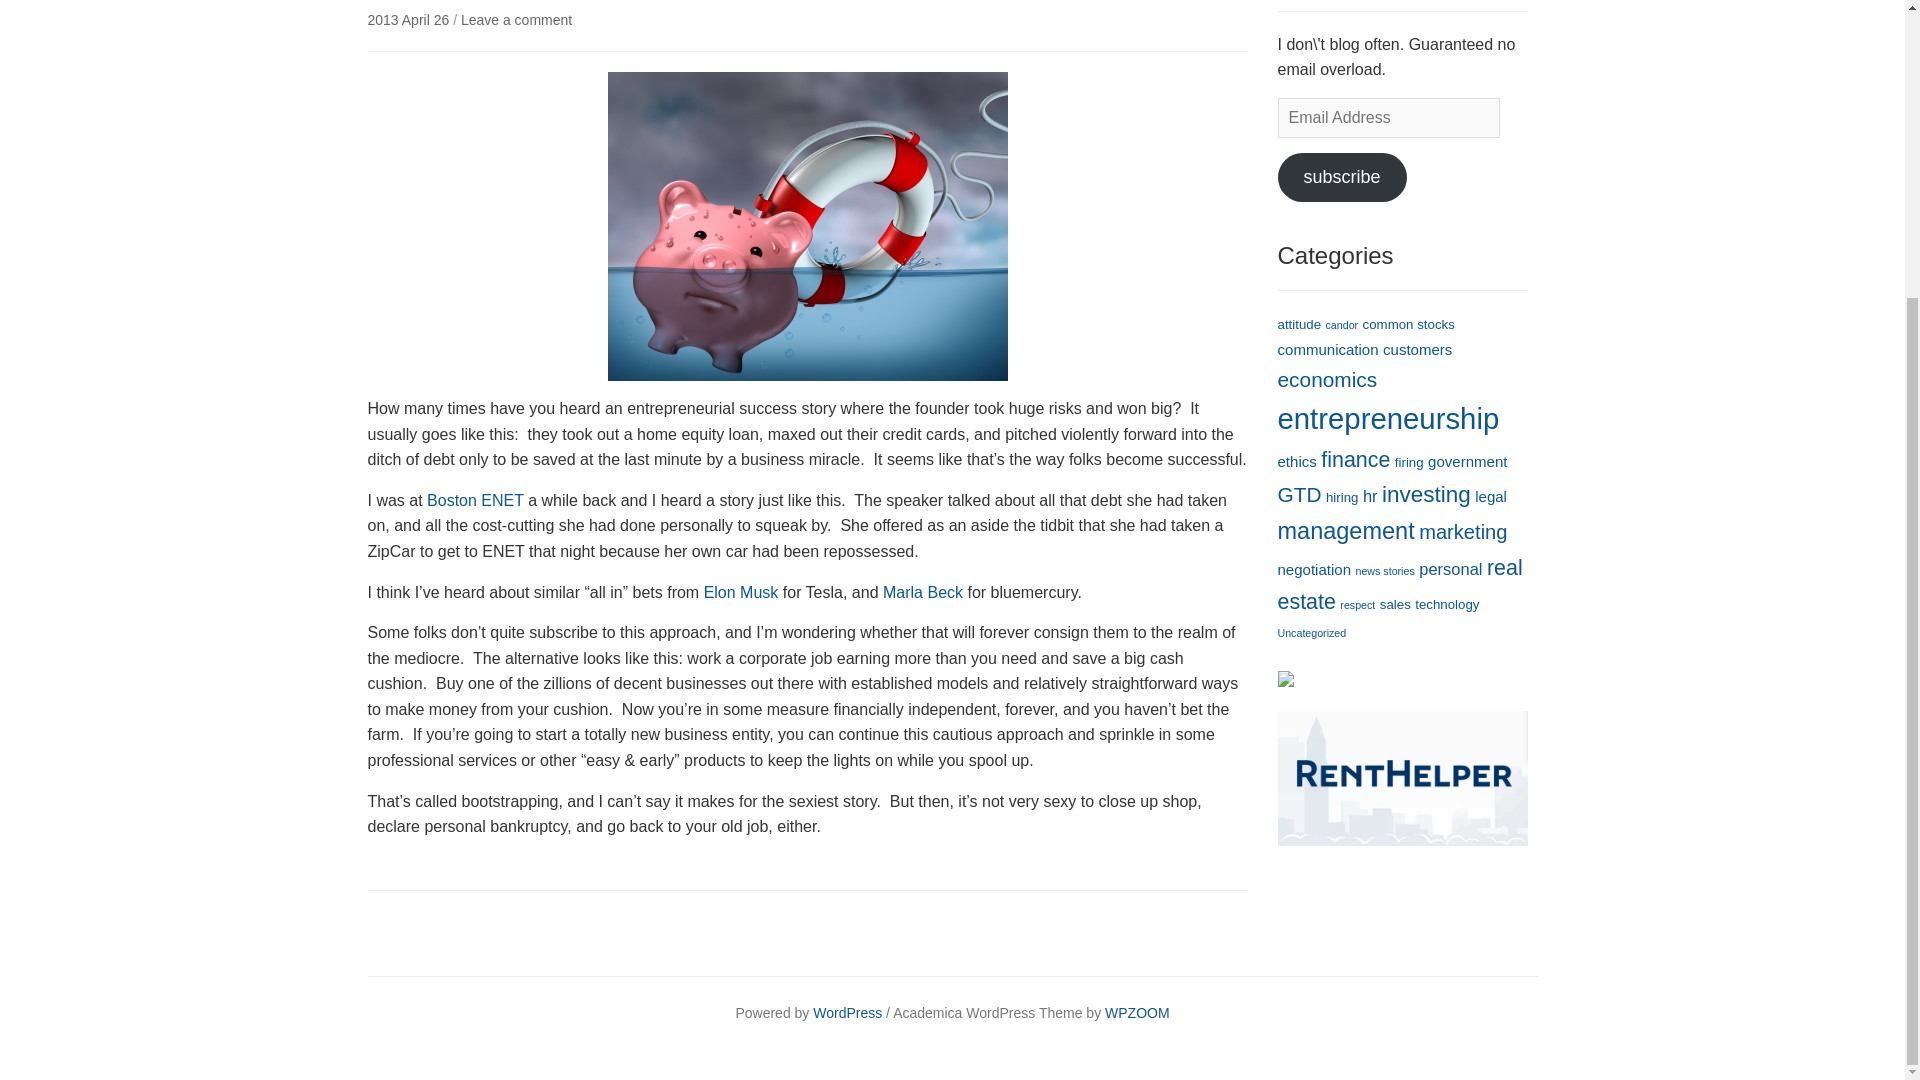  Describe the element at coordinates (1328, 379) in the screenshot. I see `economics` at that location.